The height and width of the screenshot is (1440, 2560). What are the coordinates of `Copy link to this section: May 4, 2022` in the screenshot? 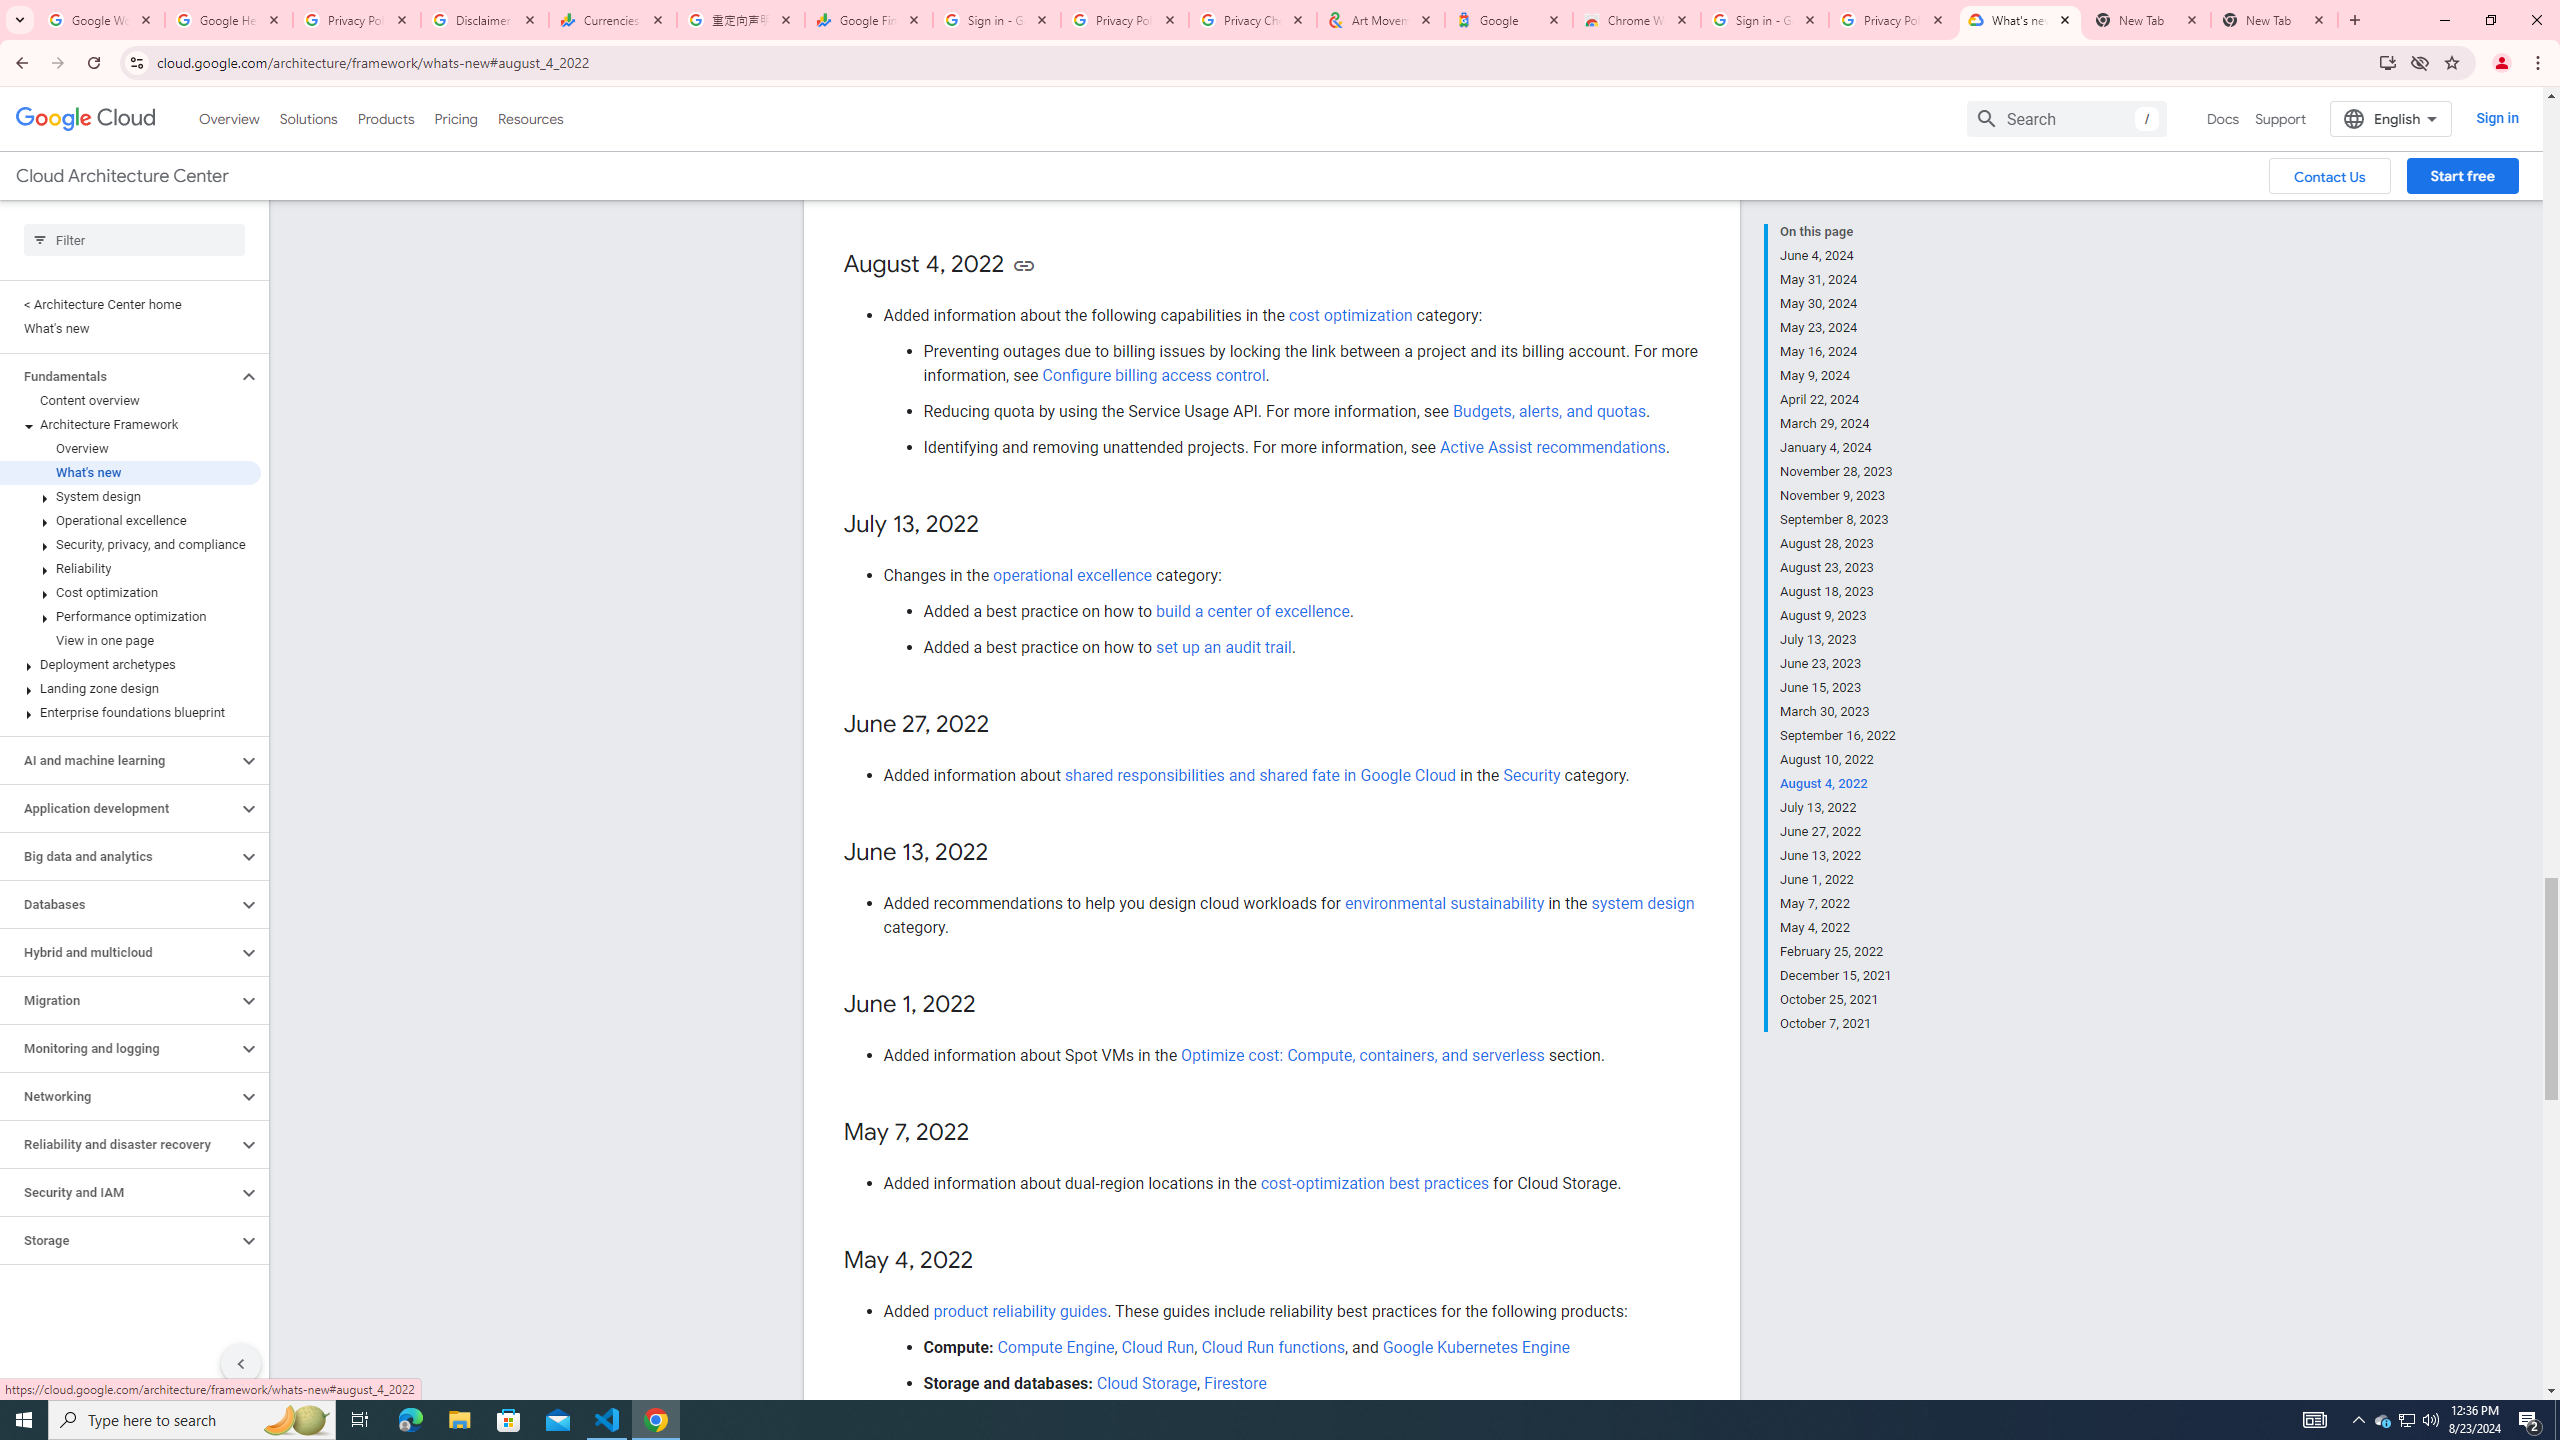 It's located at (992, 1261).